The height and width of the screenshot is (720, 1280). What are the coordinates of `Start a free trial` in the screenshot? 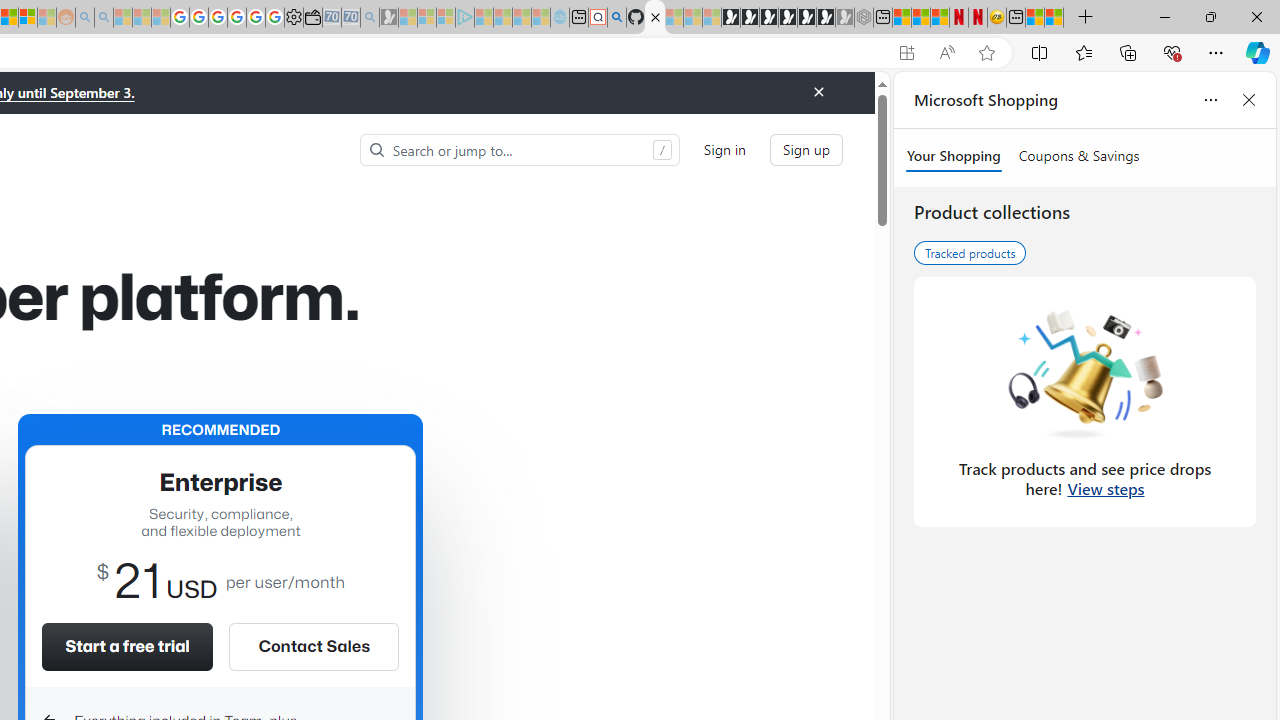 It's located at (127, 646).